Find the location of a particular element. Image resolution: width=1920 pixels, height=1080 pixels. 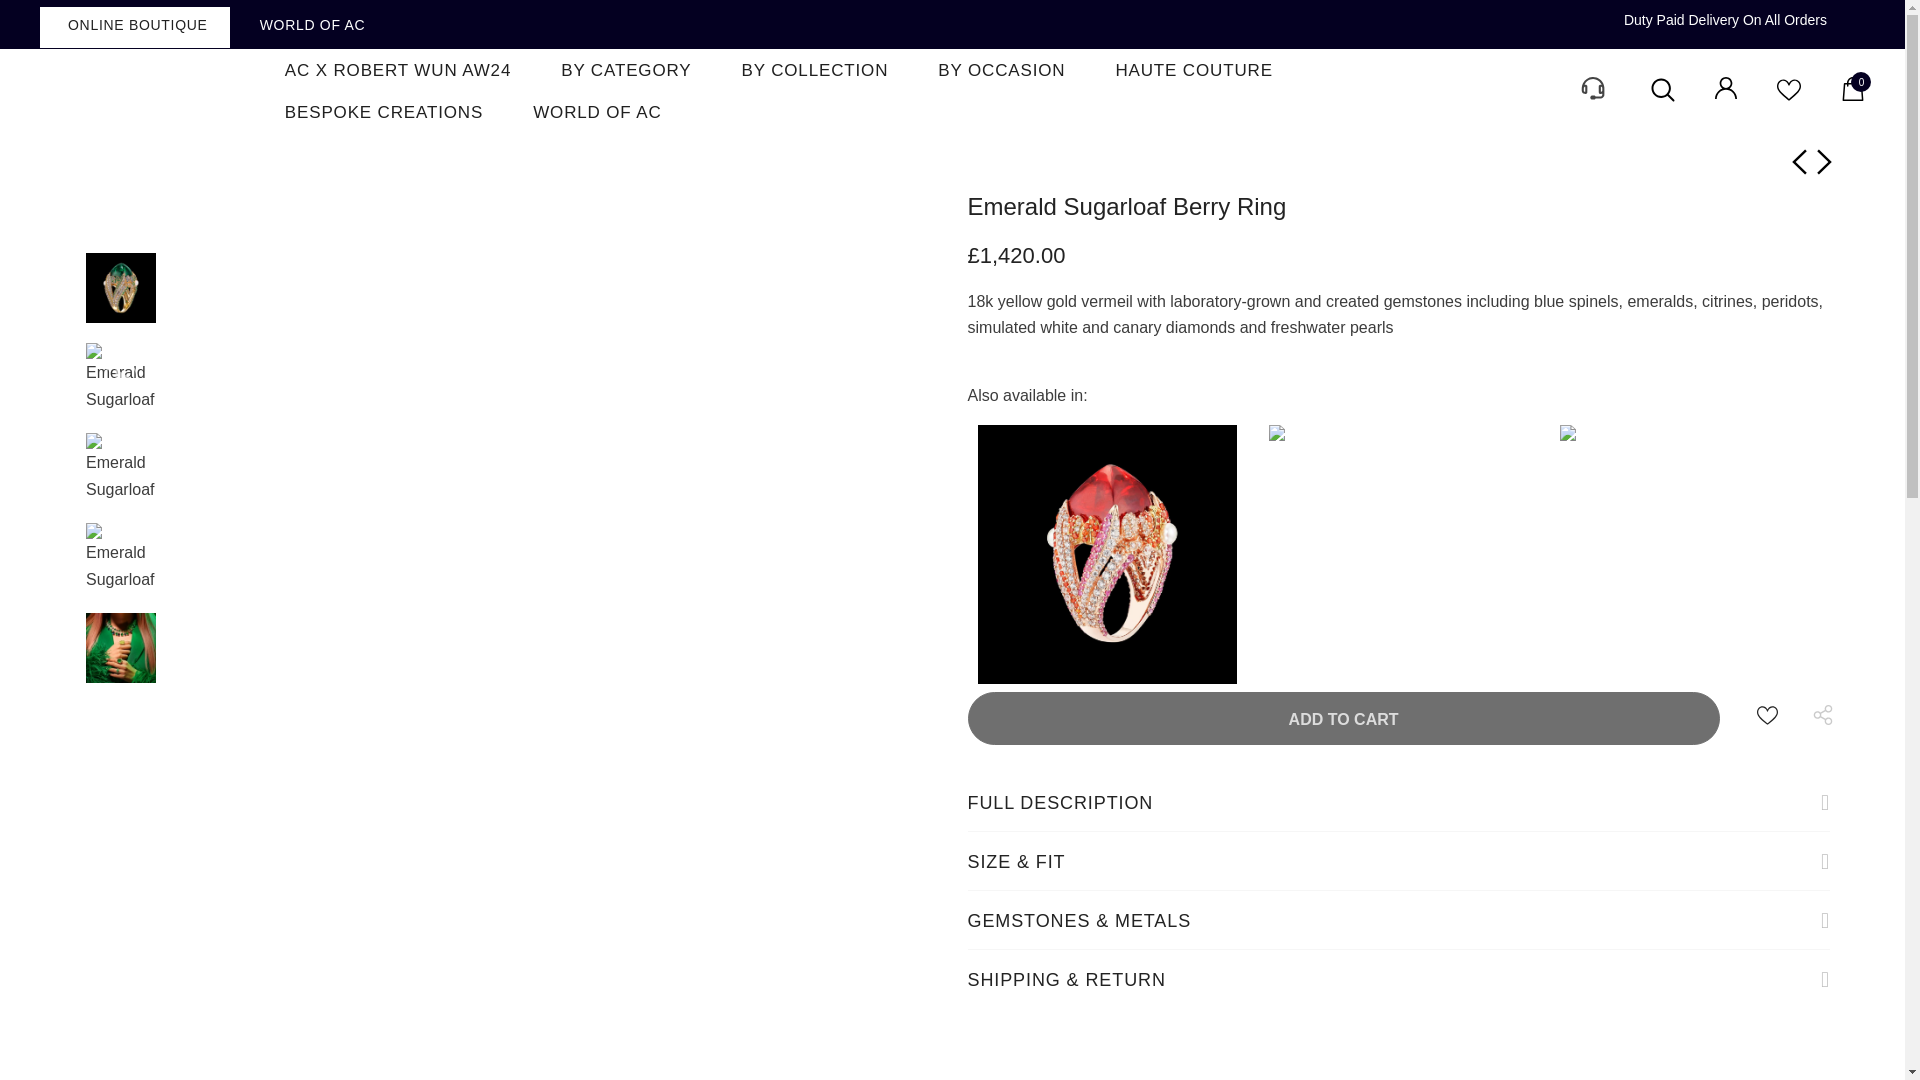

BESPOKE CREATIONS is located at coordinates (384, 111).